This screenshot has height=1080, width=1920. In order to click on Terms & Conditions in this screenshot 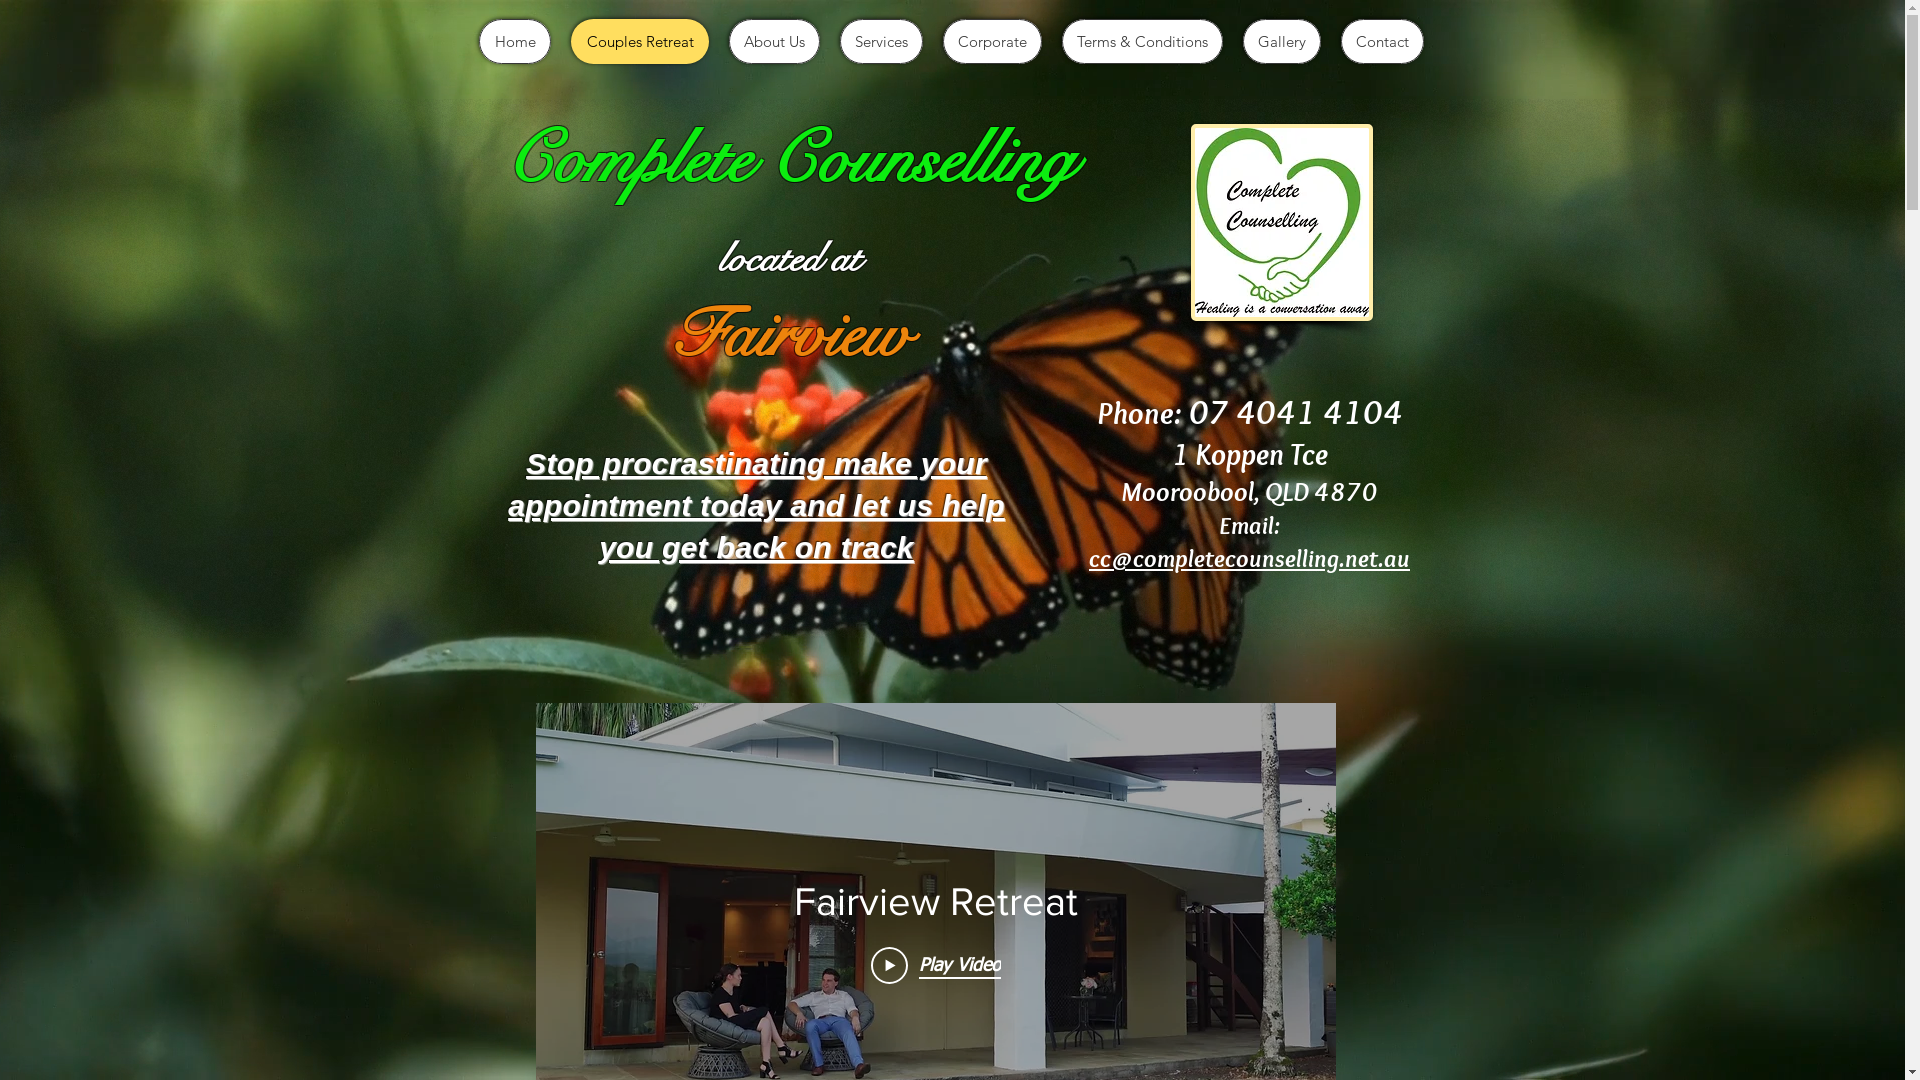, I will do `click(1142, 42)`.